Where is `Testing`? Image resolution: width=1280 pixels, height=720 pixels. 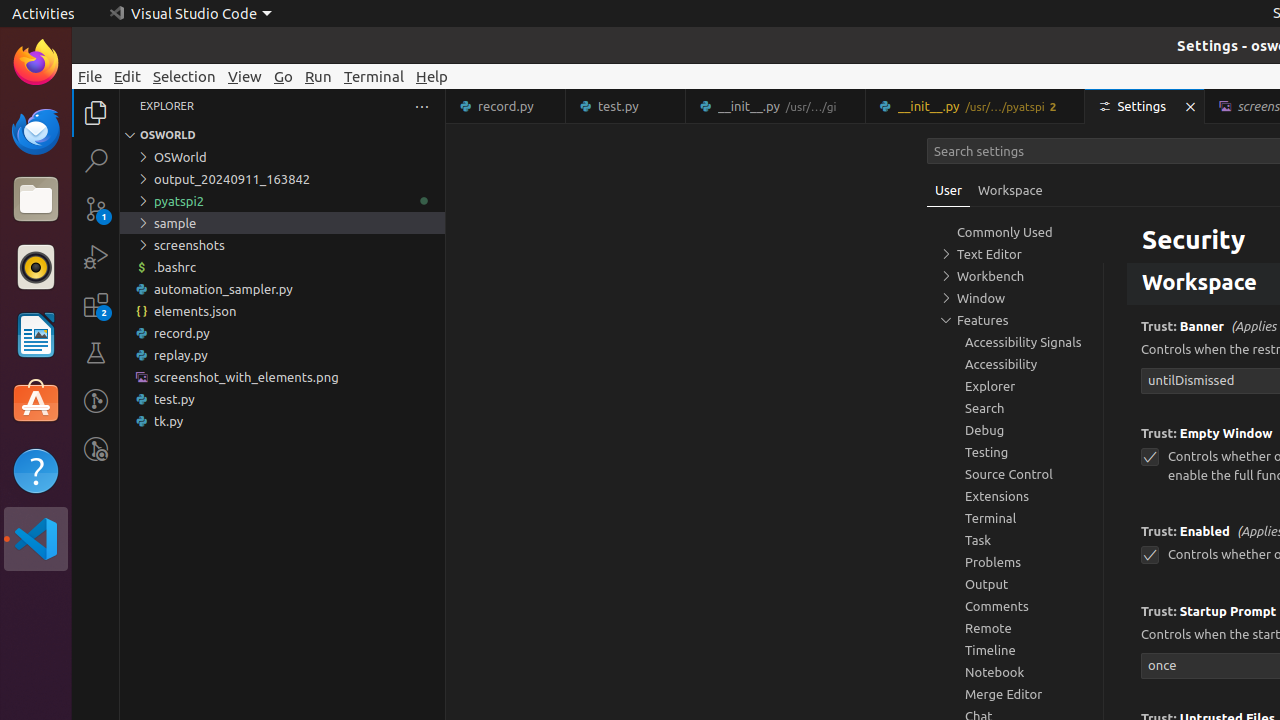 Testing is located at coordinates (96, 353).